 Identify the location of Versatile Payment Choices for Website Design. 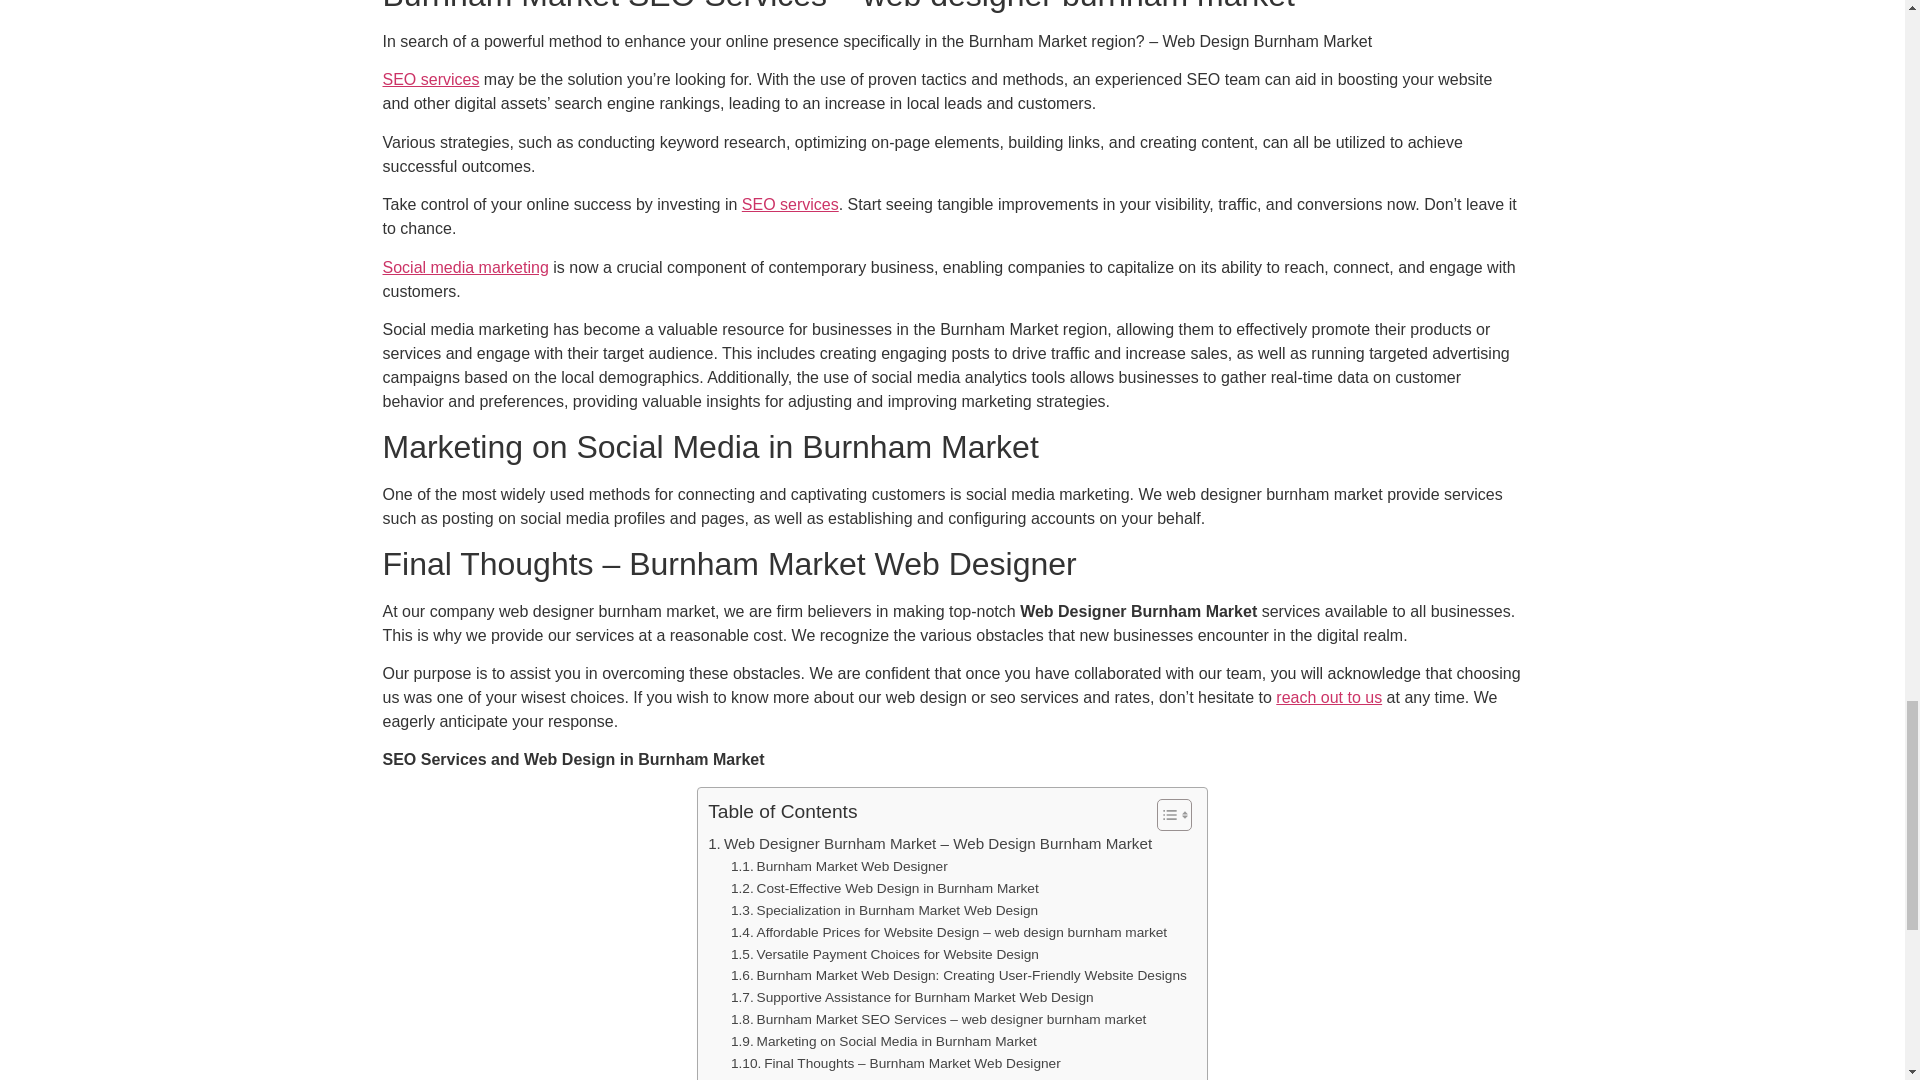
(884, 954).